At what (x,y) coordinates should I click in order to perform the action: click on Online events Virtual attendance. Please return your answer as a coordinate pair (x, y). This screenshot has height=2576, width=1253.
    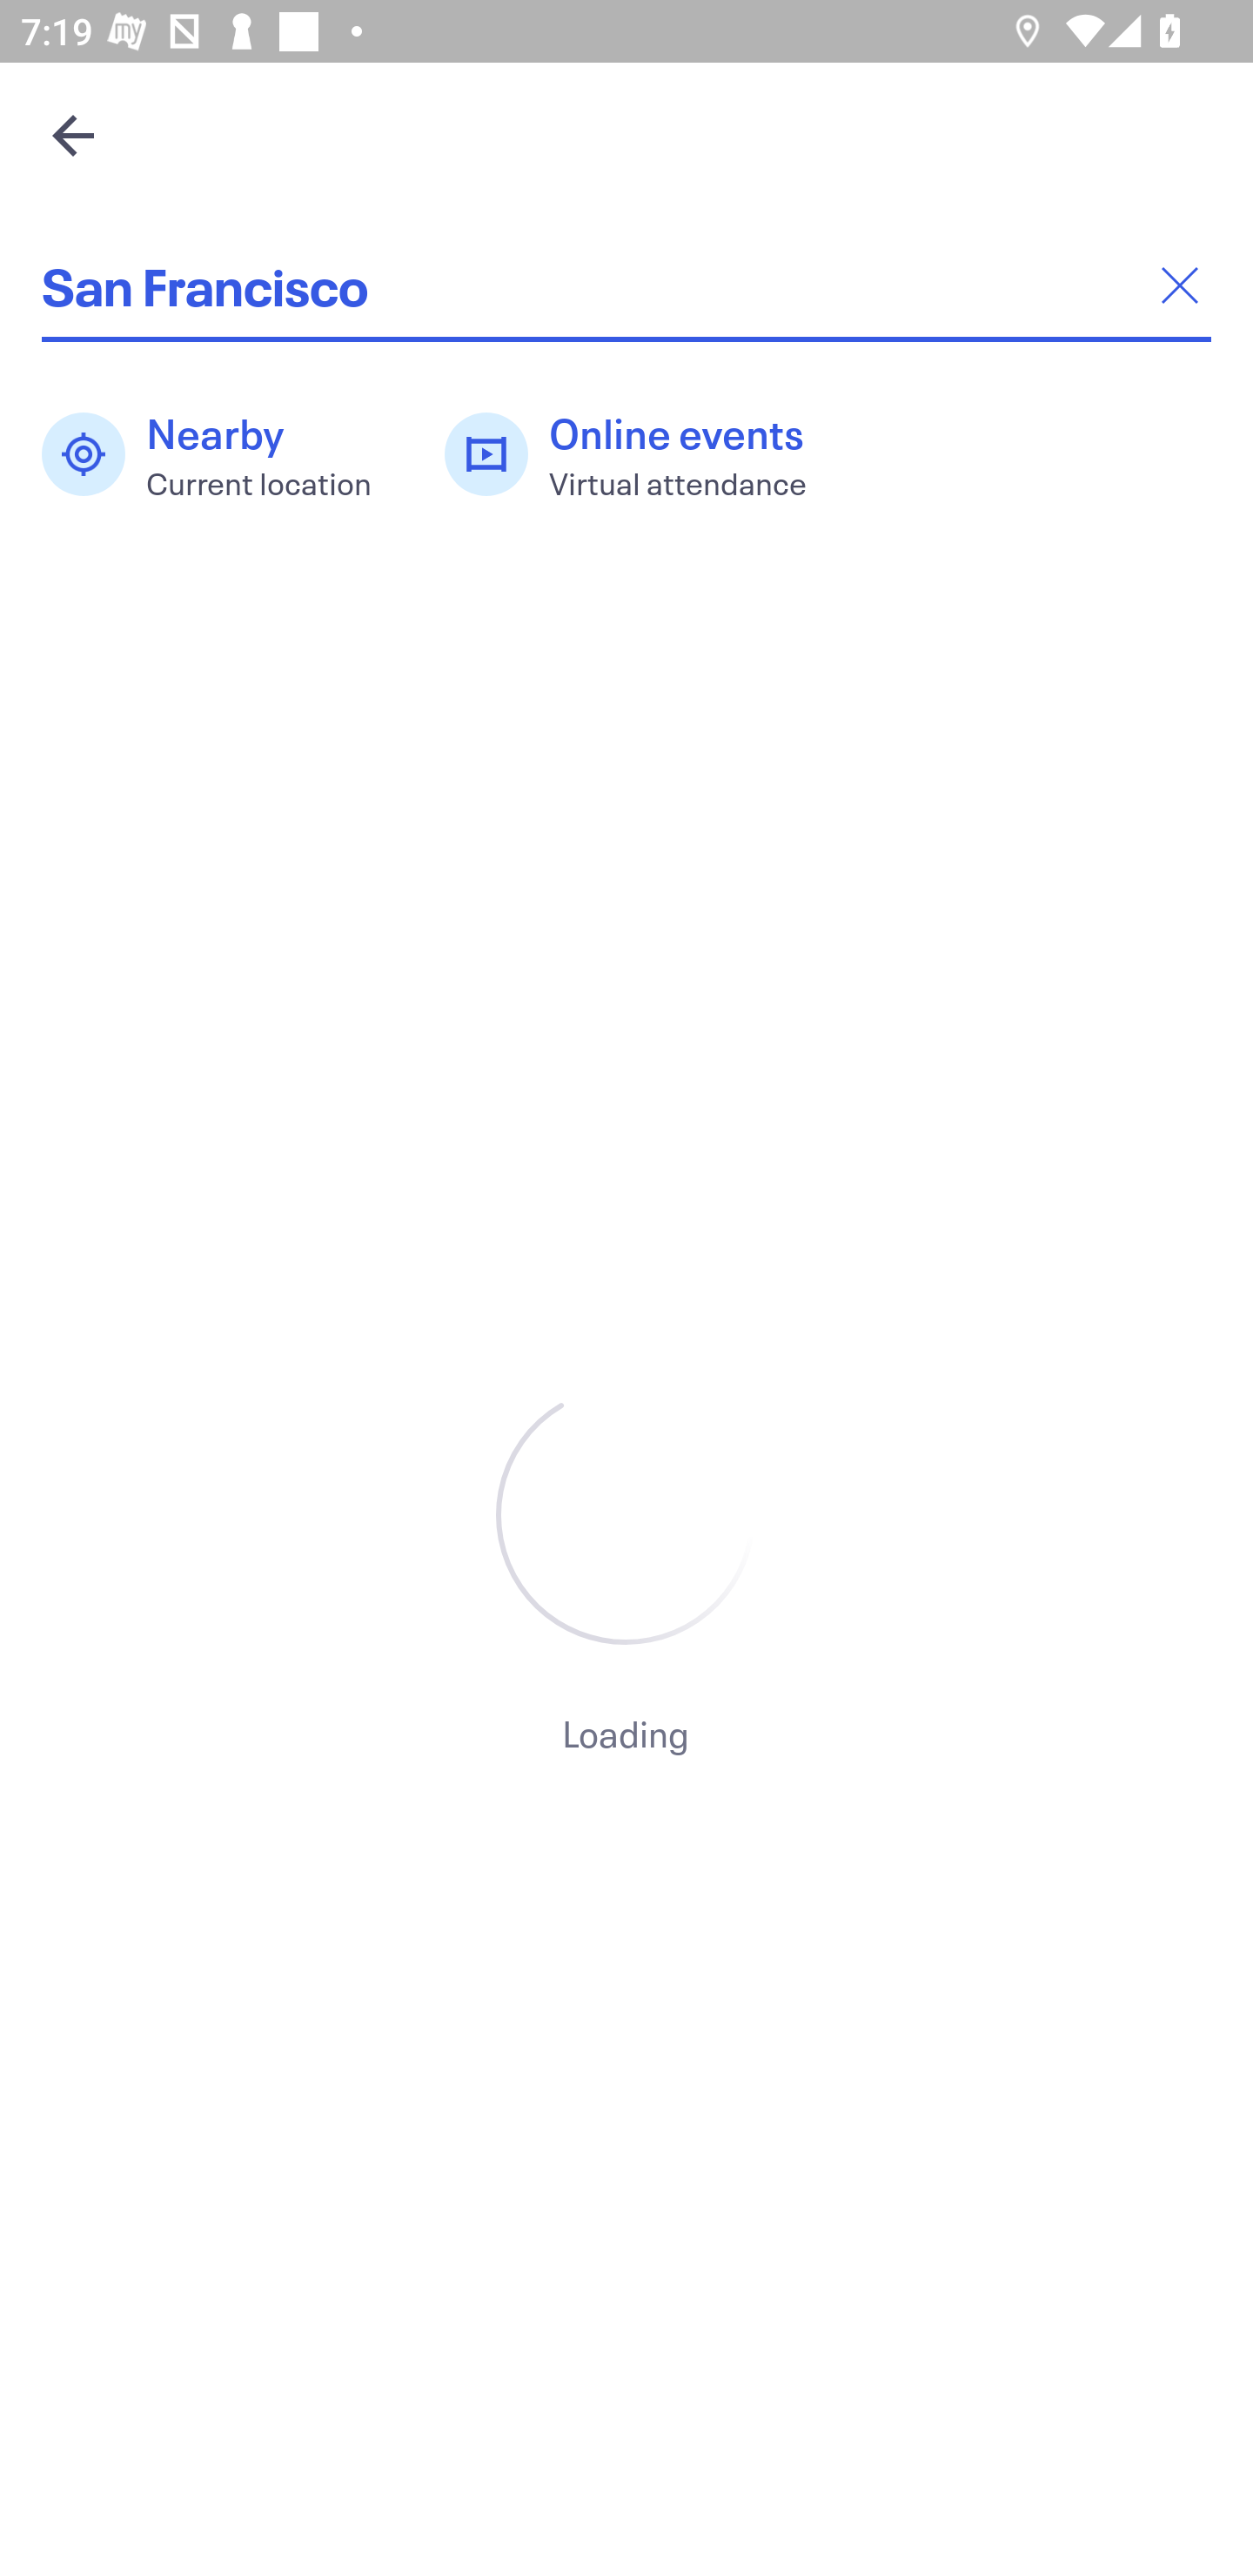
    Looking at the image, I should click on (641, 454).